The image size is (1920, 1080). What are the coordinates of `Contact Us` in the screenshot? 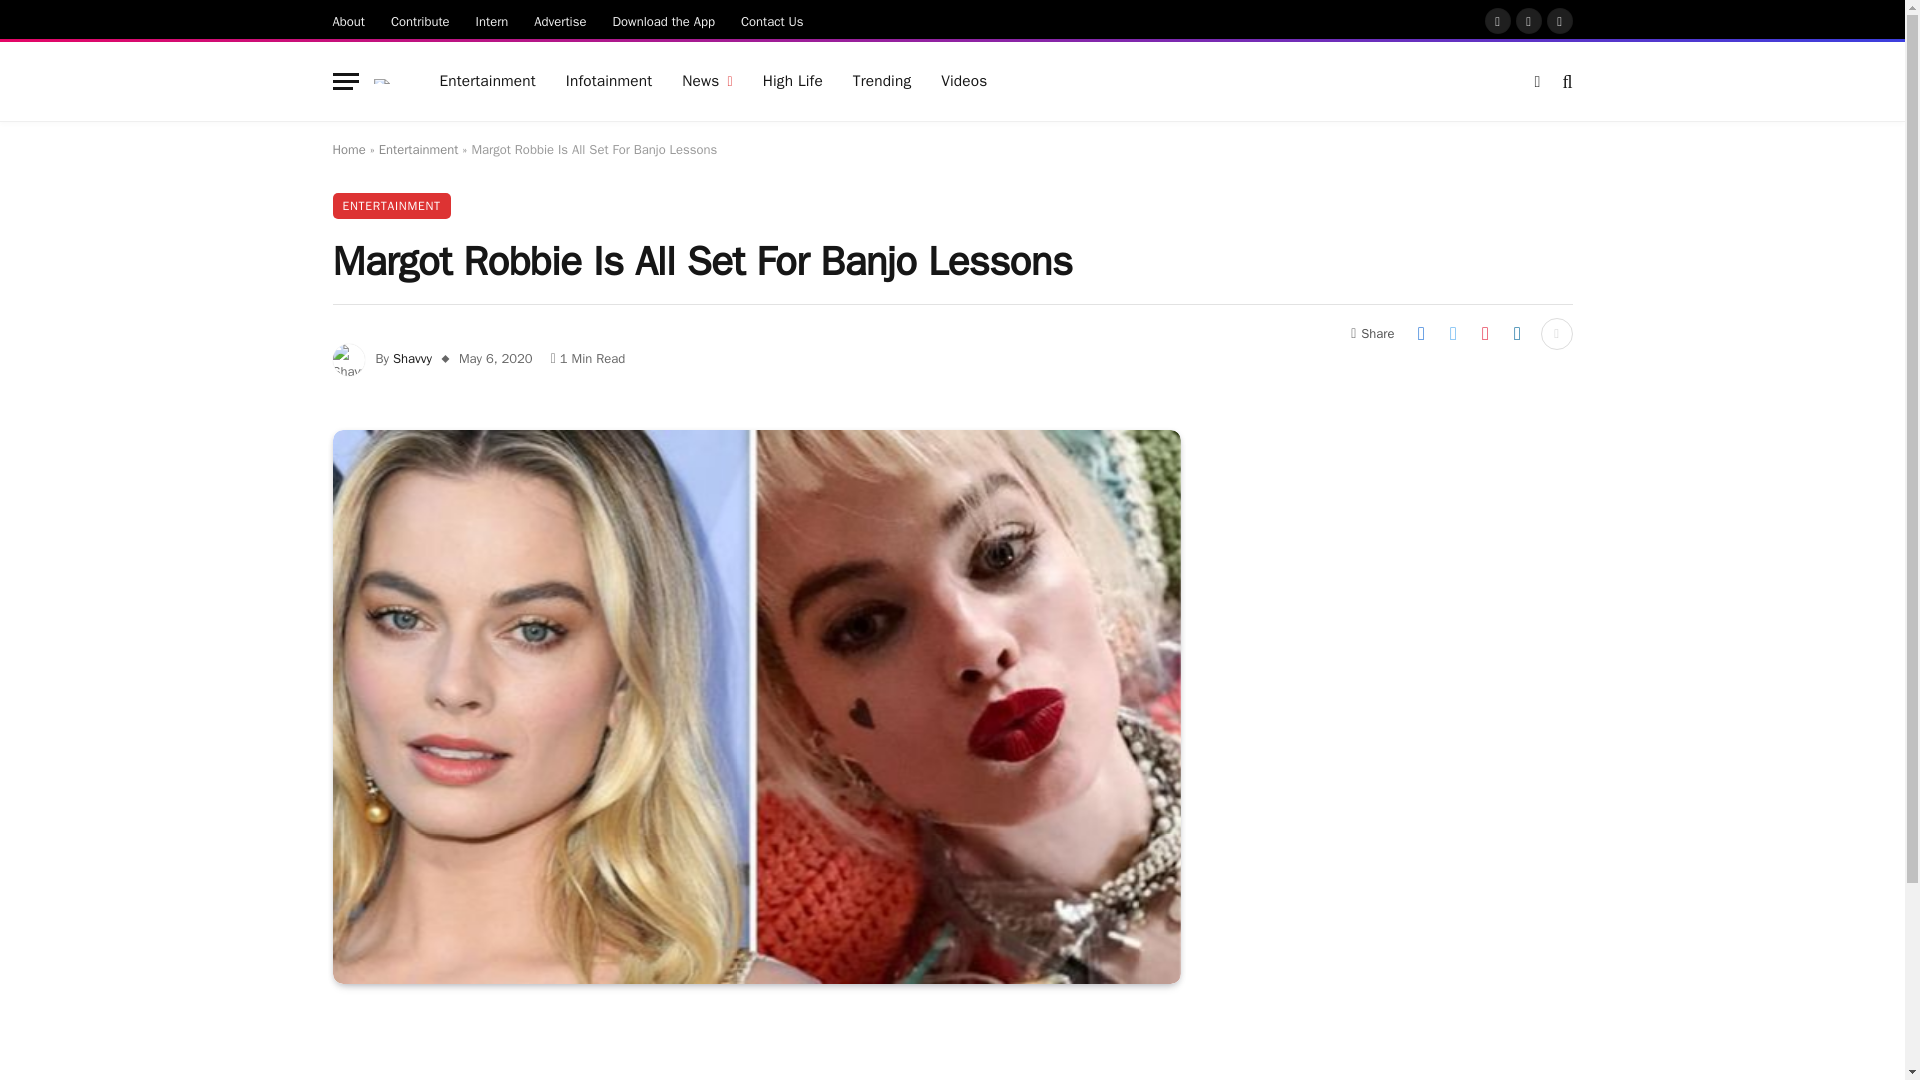 It's located at (772, 20).